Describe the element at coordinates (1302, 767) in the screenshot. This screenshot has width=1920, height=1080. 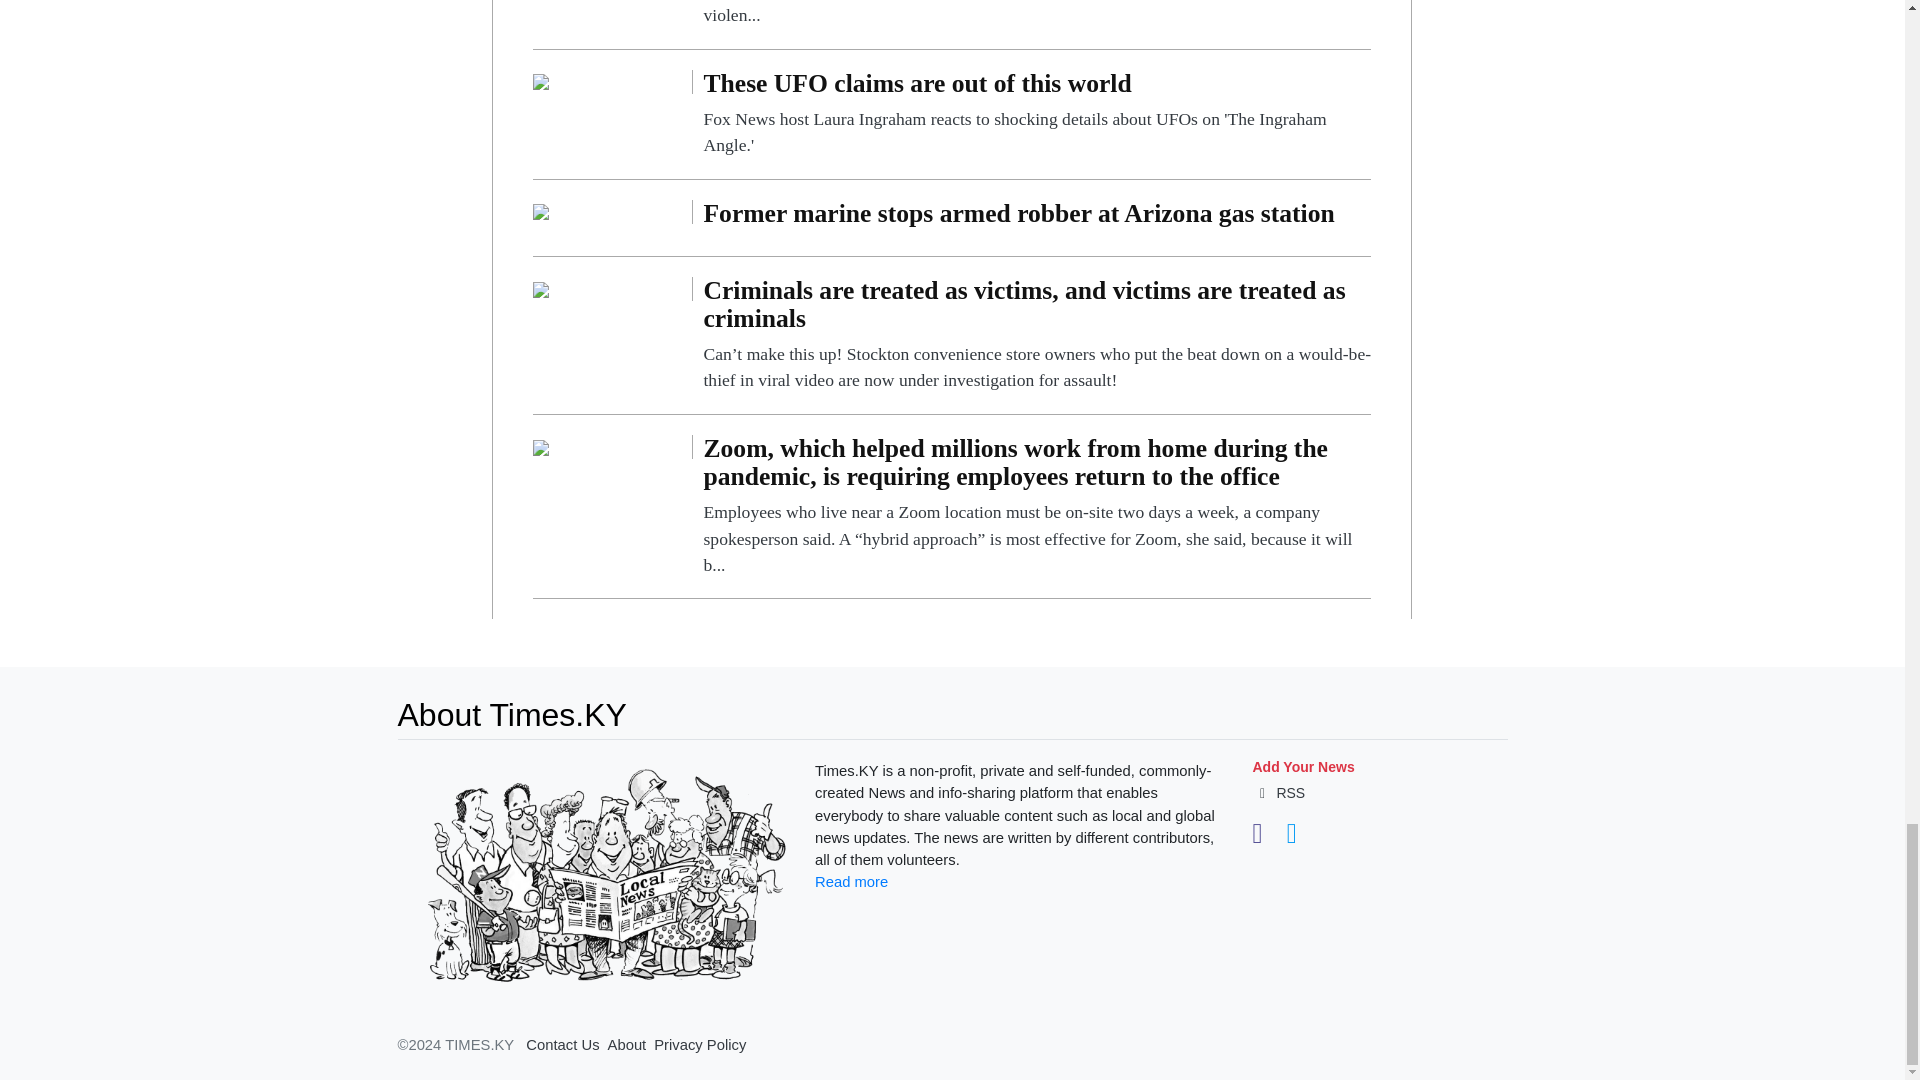
I see `Add Your News` at that location.